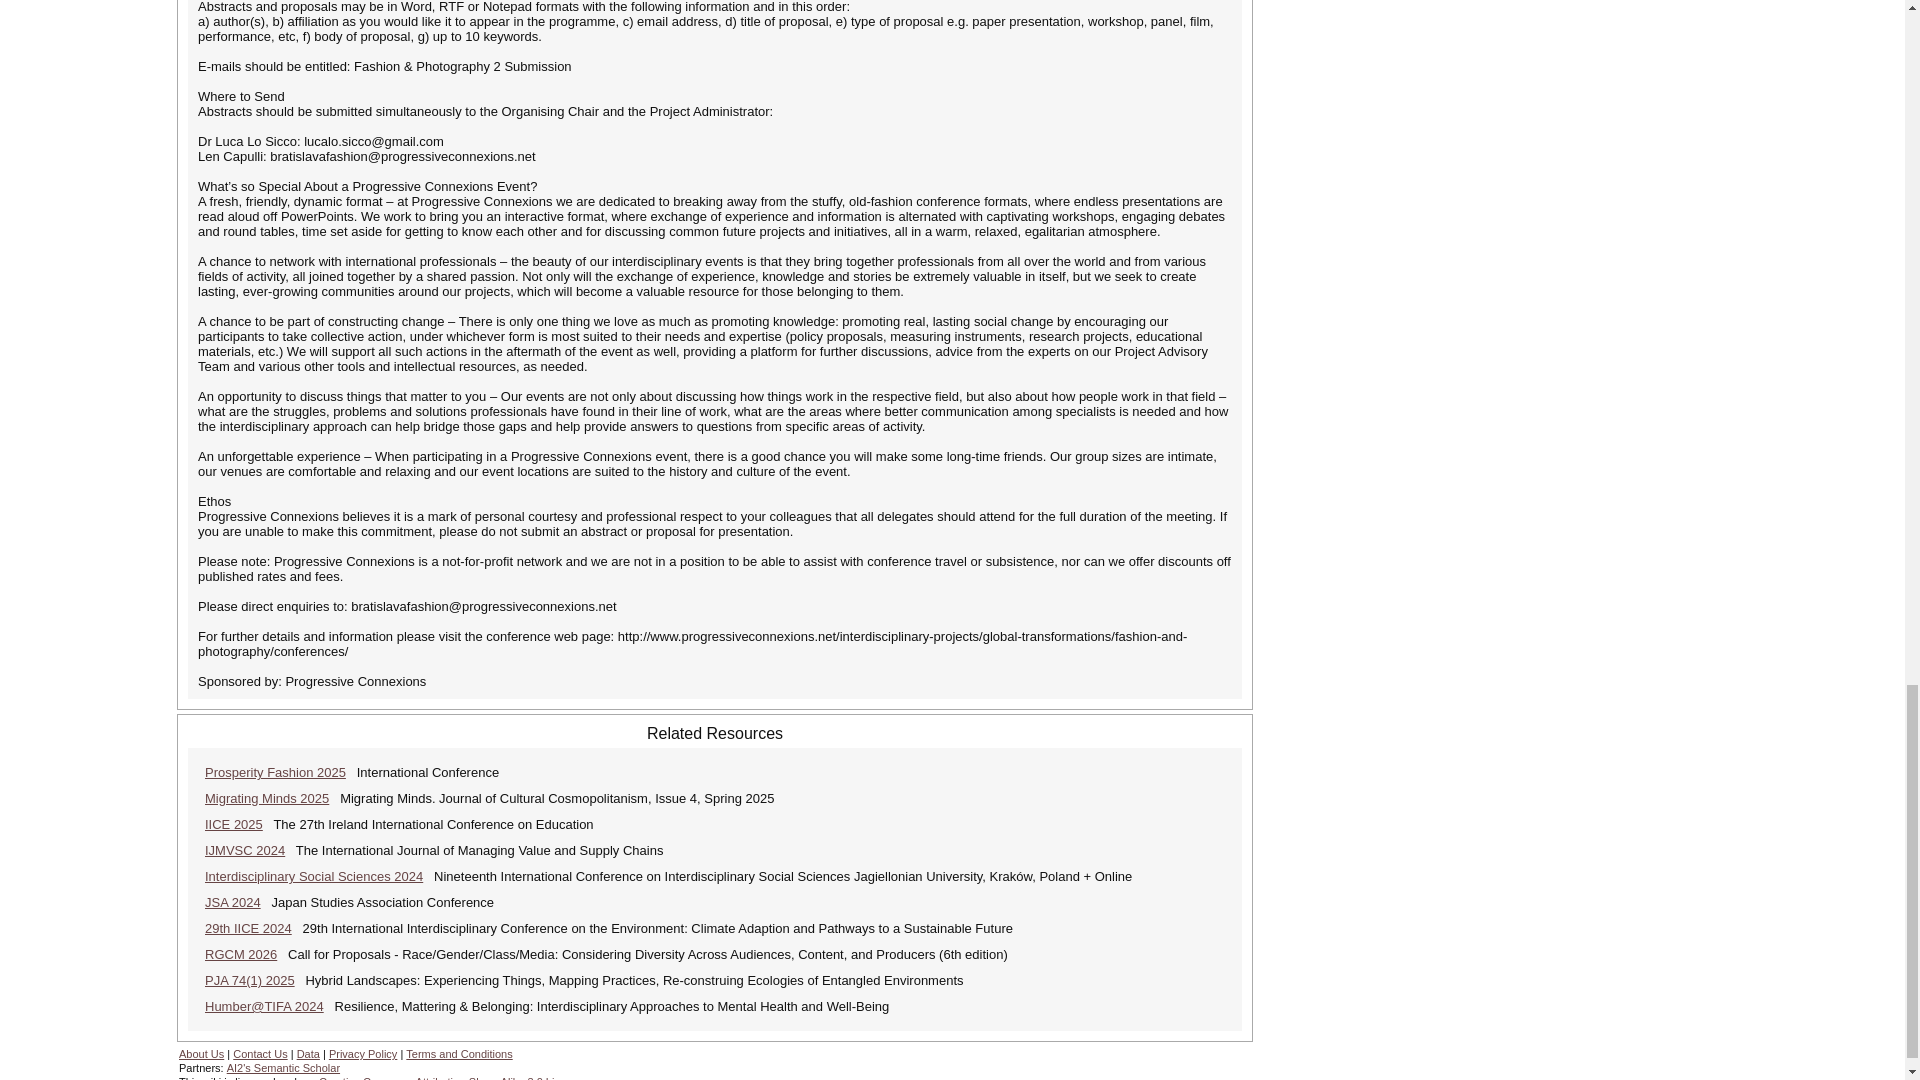 The height and width of the screenshot is (1080, 1920). What do you see at coordinates (266, 798) in the screenshot?
I see `Migrating Minds 2025` at bounding box center [266, 798].